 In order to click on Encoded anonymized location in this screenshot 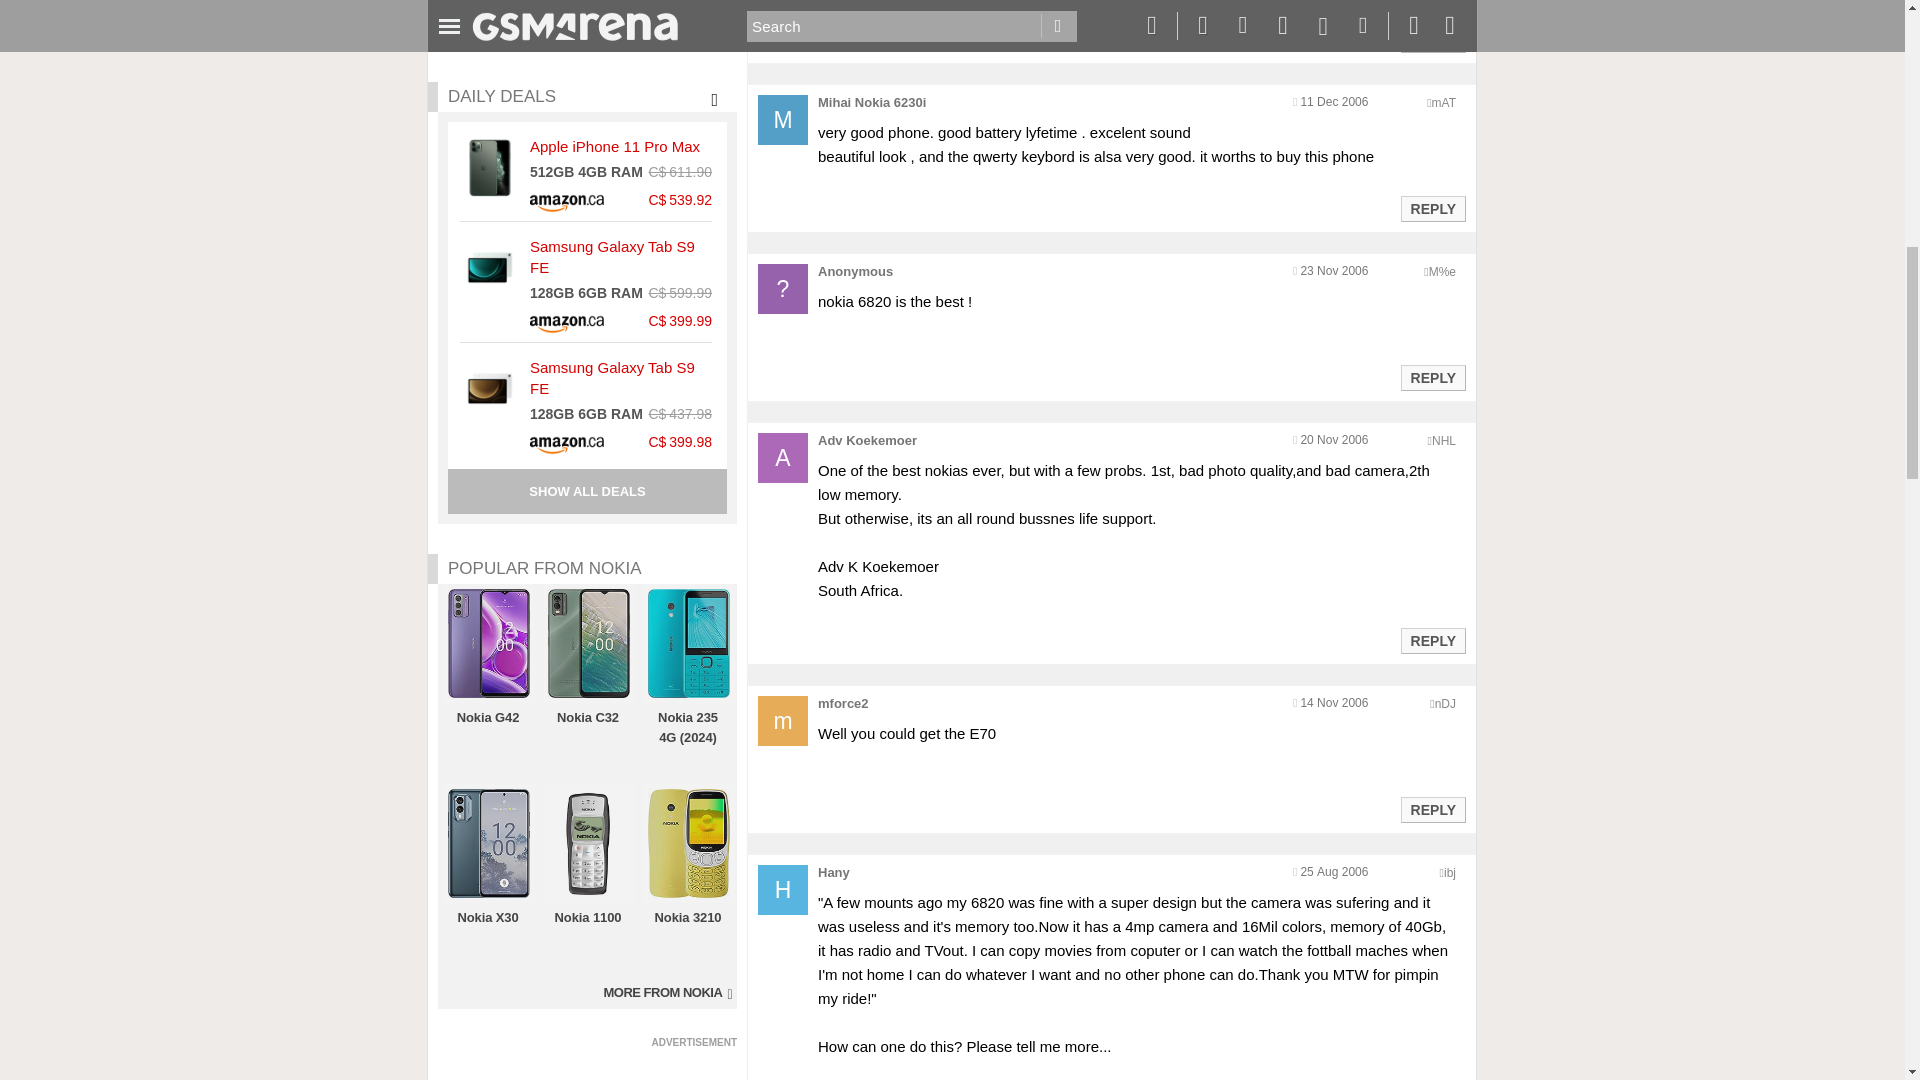, I will do `click(1444, 703)`.